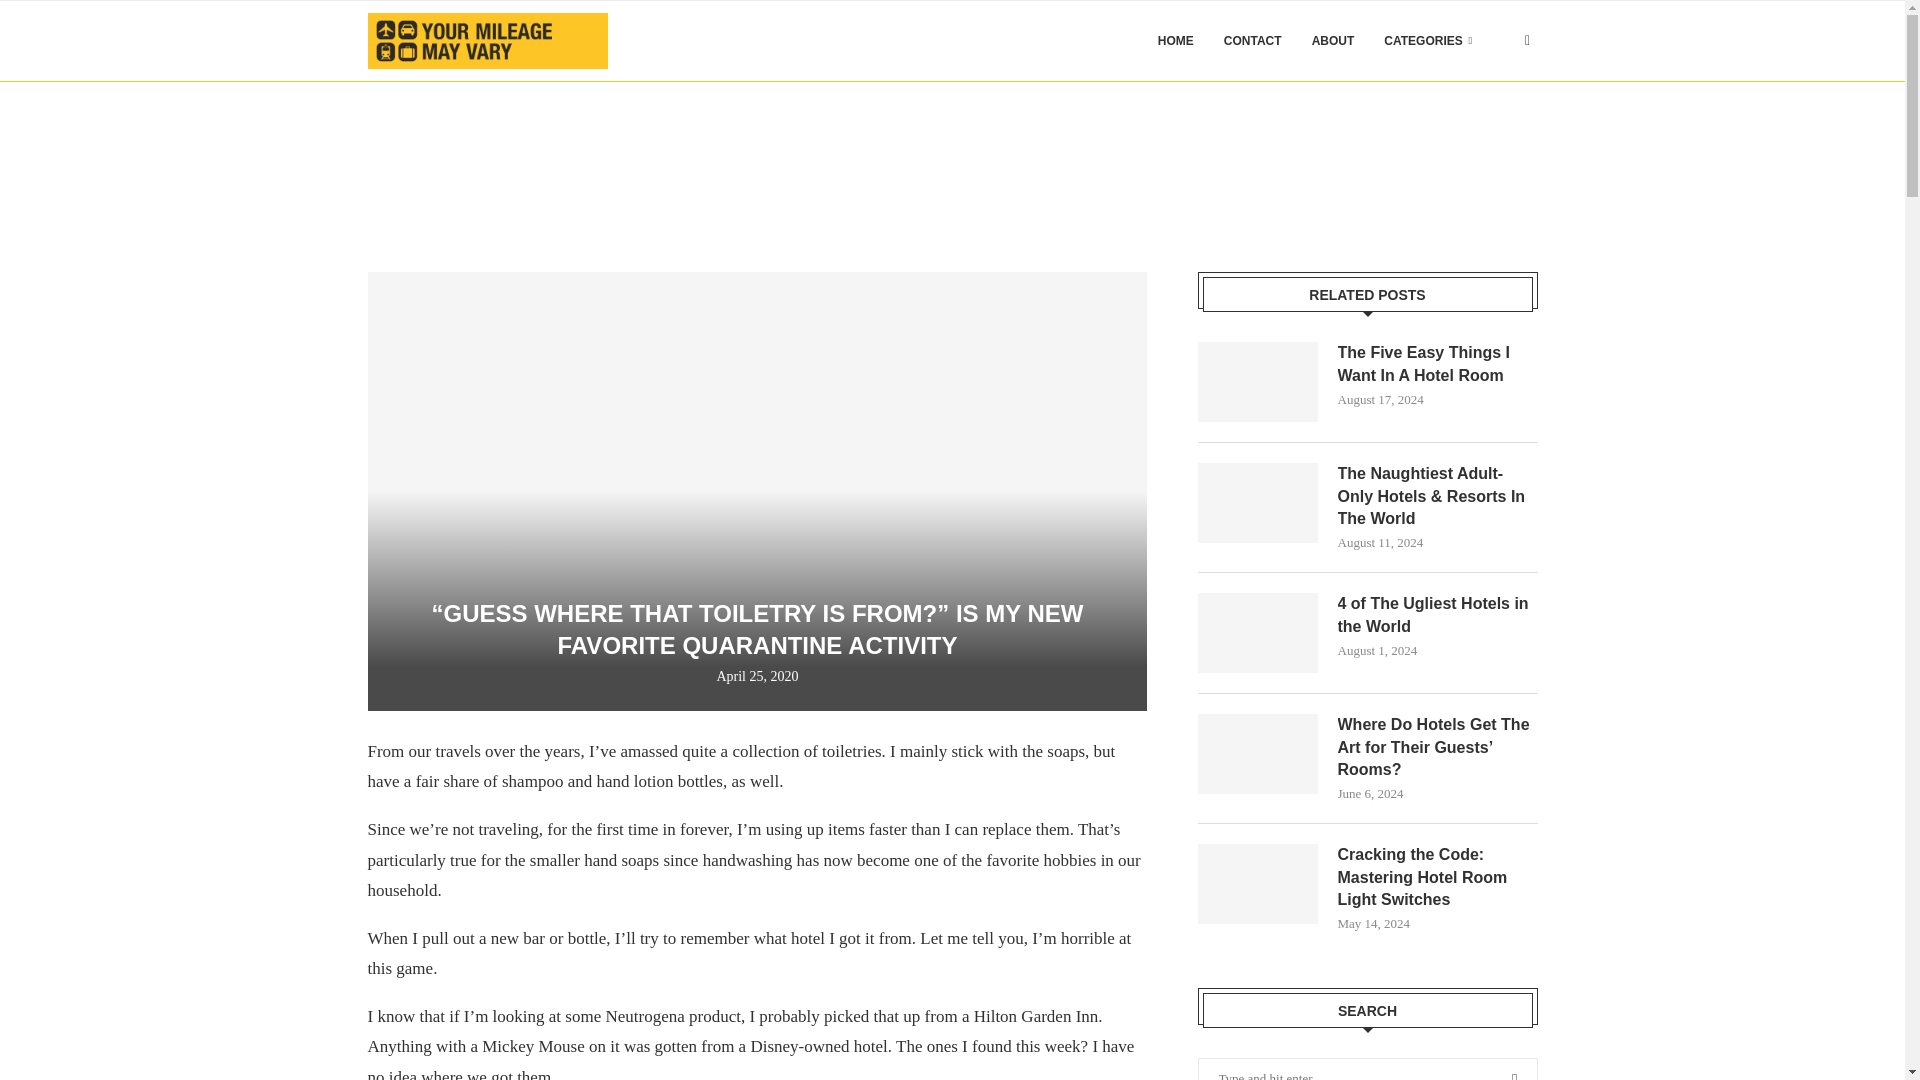 This screenshot has width=1920, height=1080. Describe the element at coordinates (1438, 615) in the screenshot. I see `4 of The Ugliest Hotels in the World` at that location.